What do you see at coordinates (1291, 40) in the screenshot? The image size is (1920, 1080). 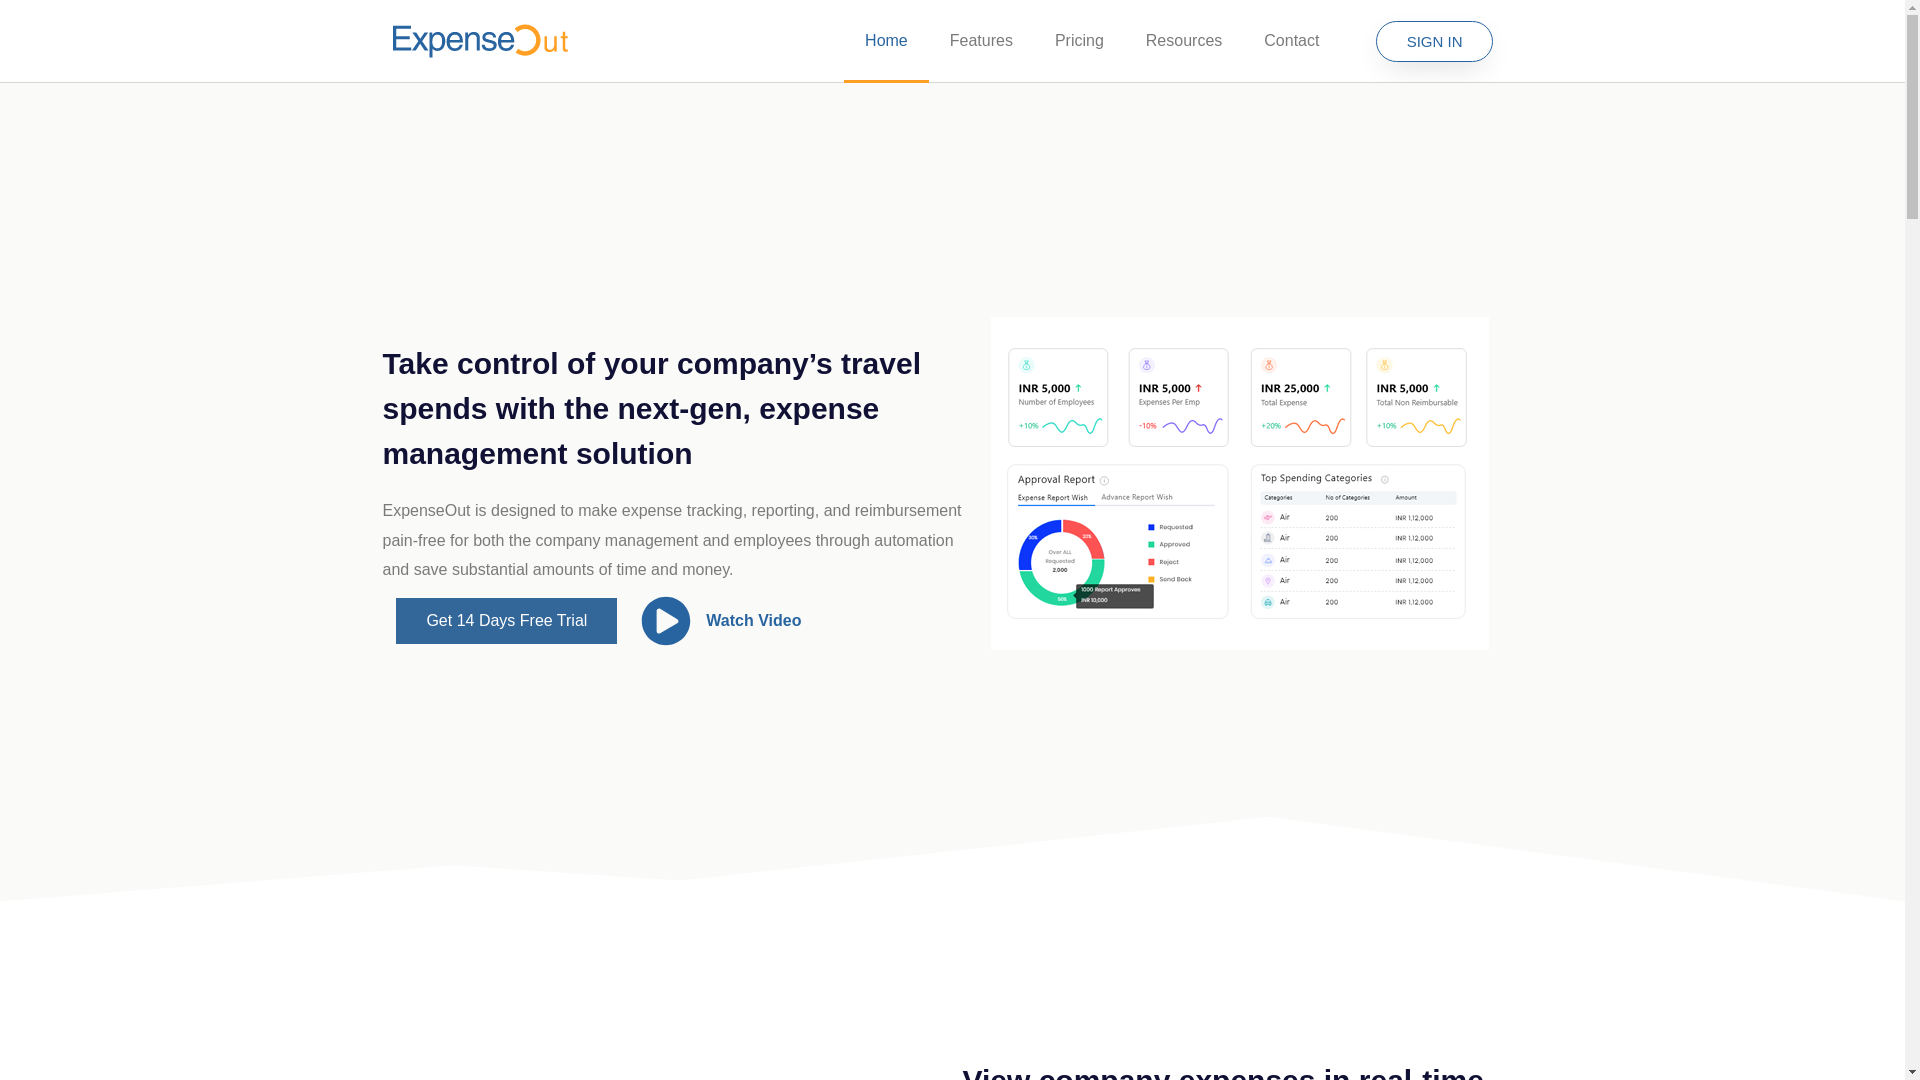 I see `Contact` at bounding box center [1291, 40].